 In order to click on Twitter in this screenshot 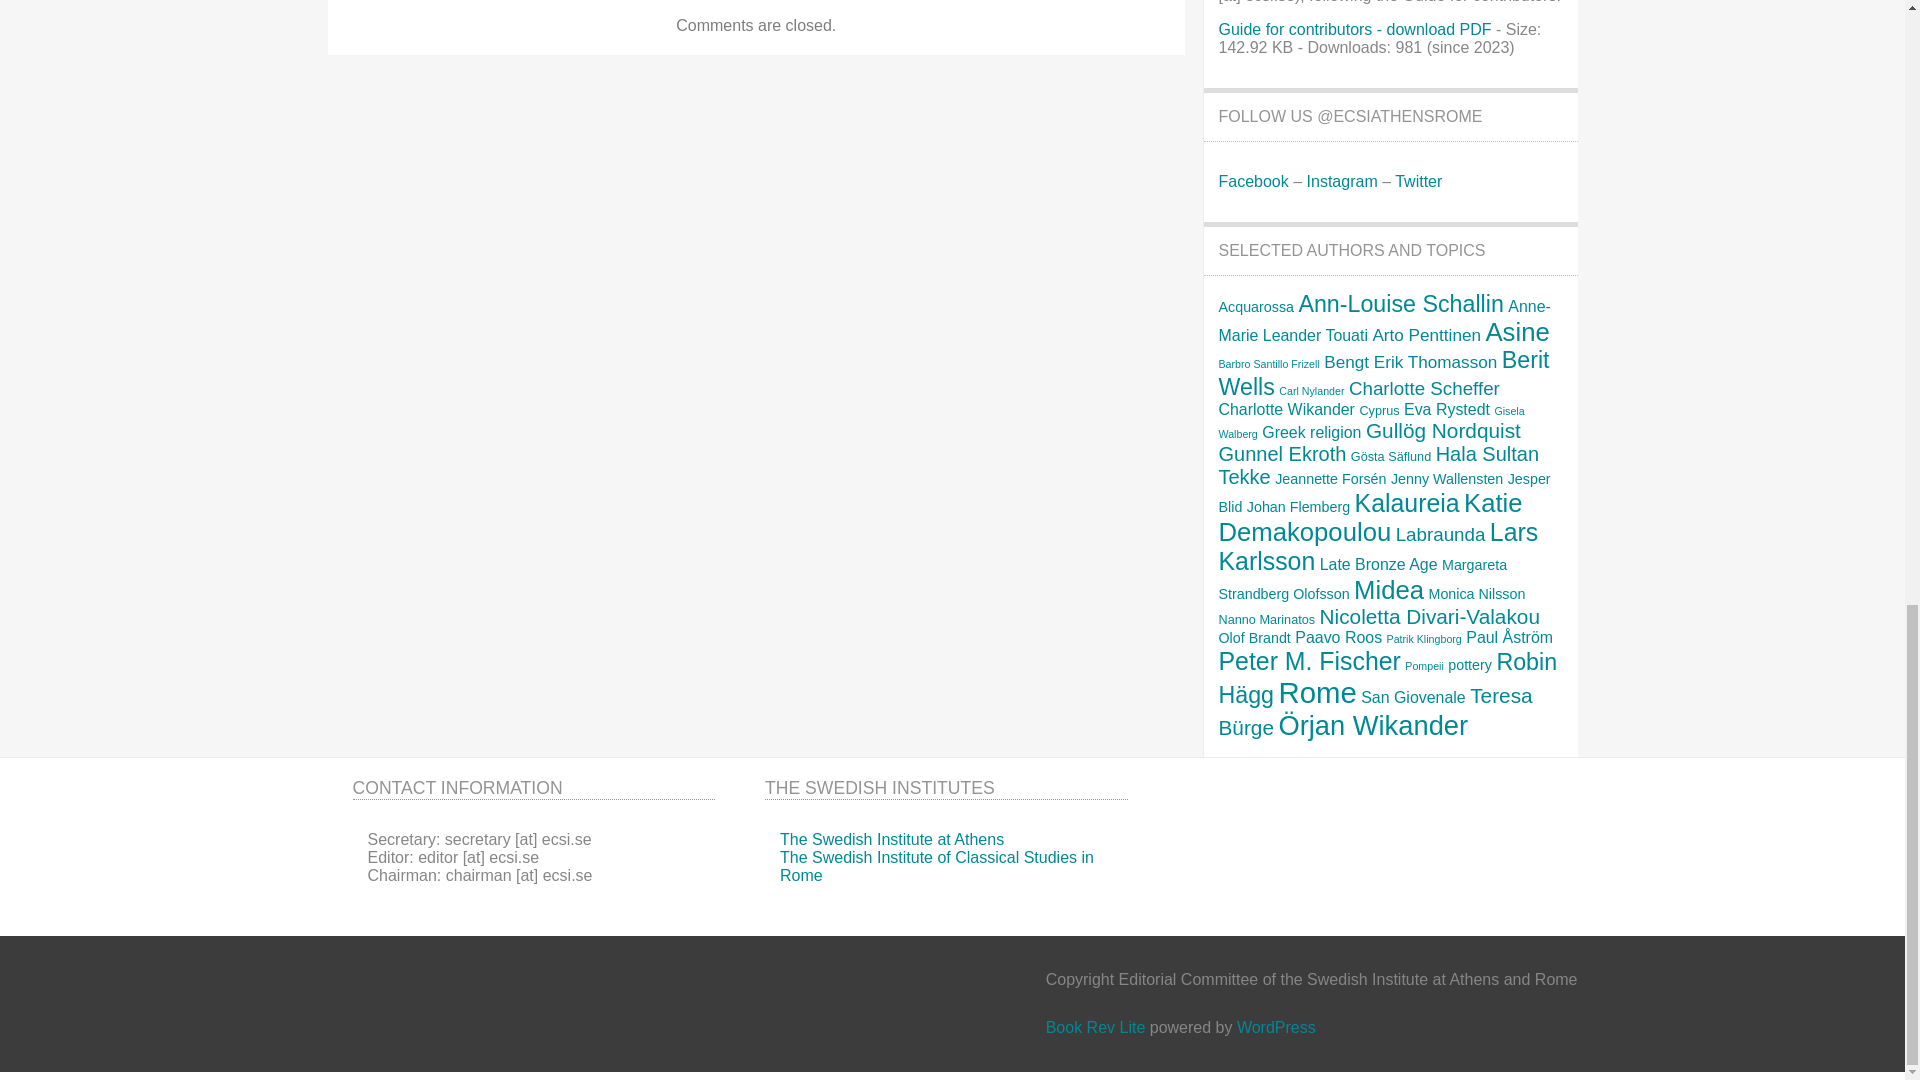, I will do `click(1418, 181)`.